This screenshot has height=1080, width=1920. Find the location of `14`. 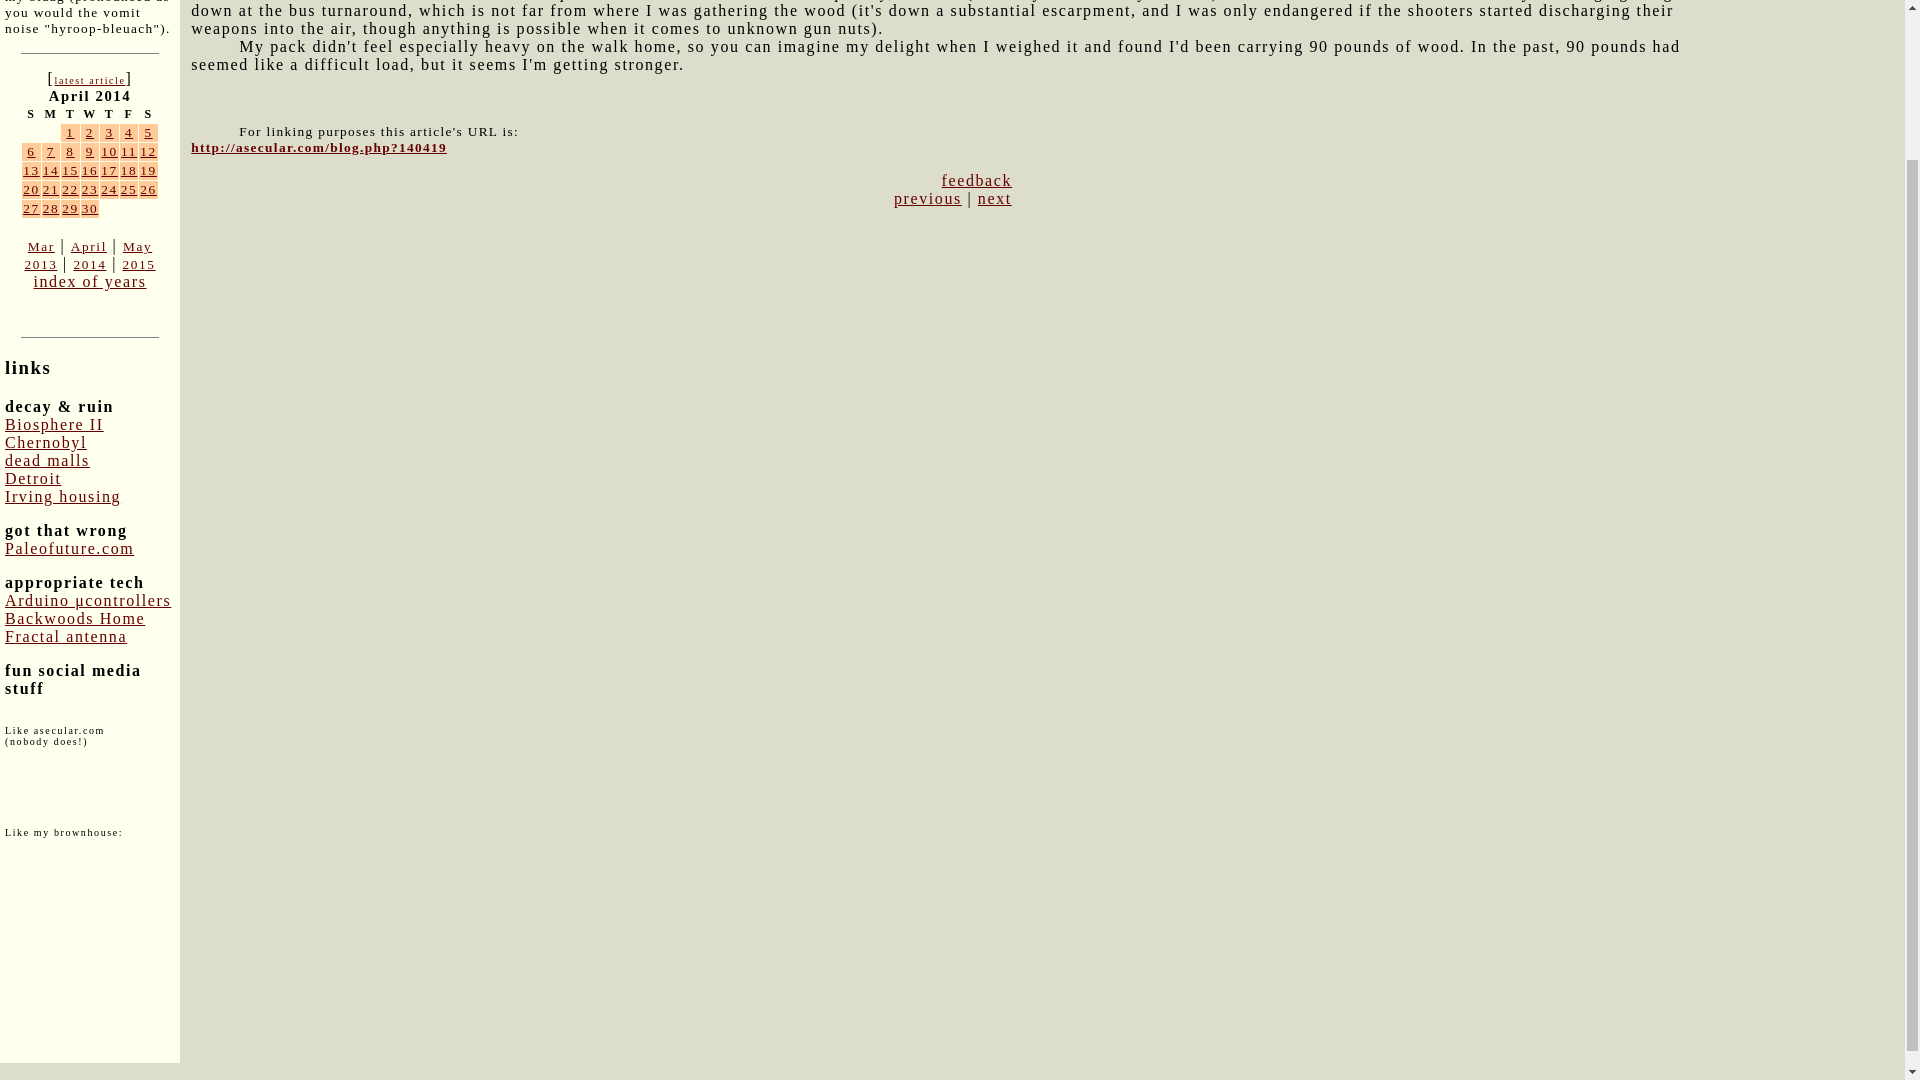

14 is located at coordinates (50, 170).